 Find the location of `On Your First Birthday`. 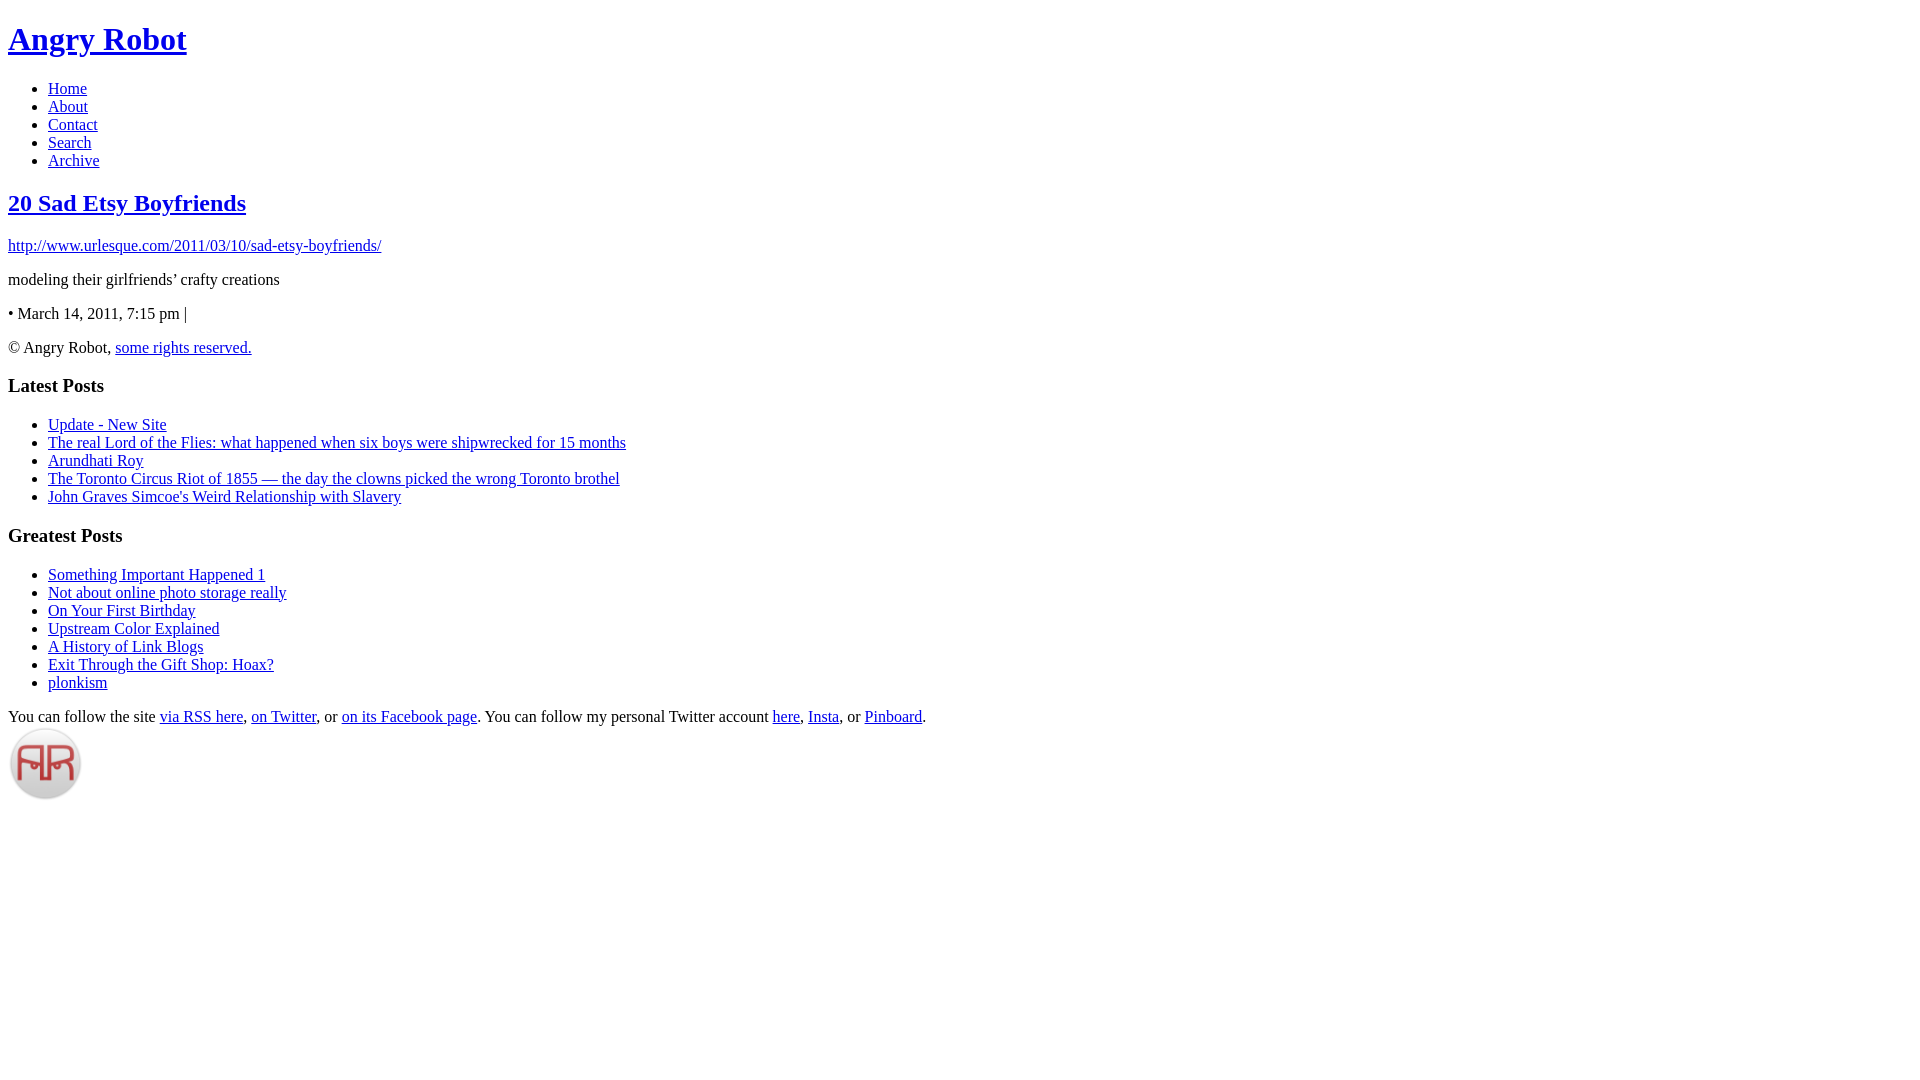

On Your First Birthday is located at coordinates (122, 610).